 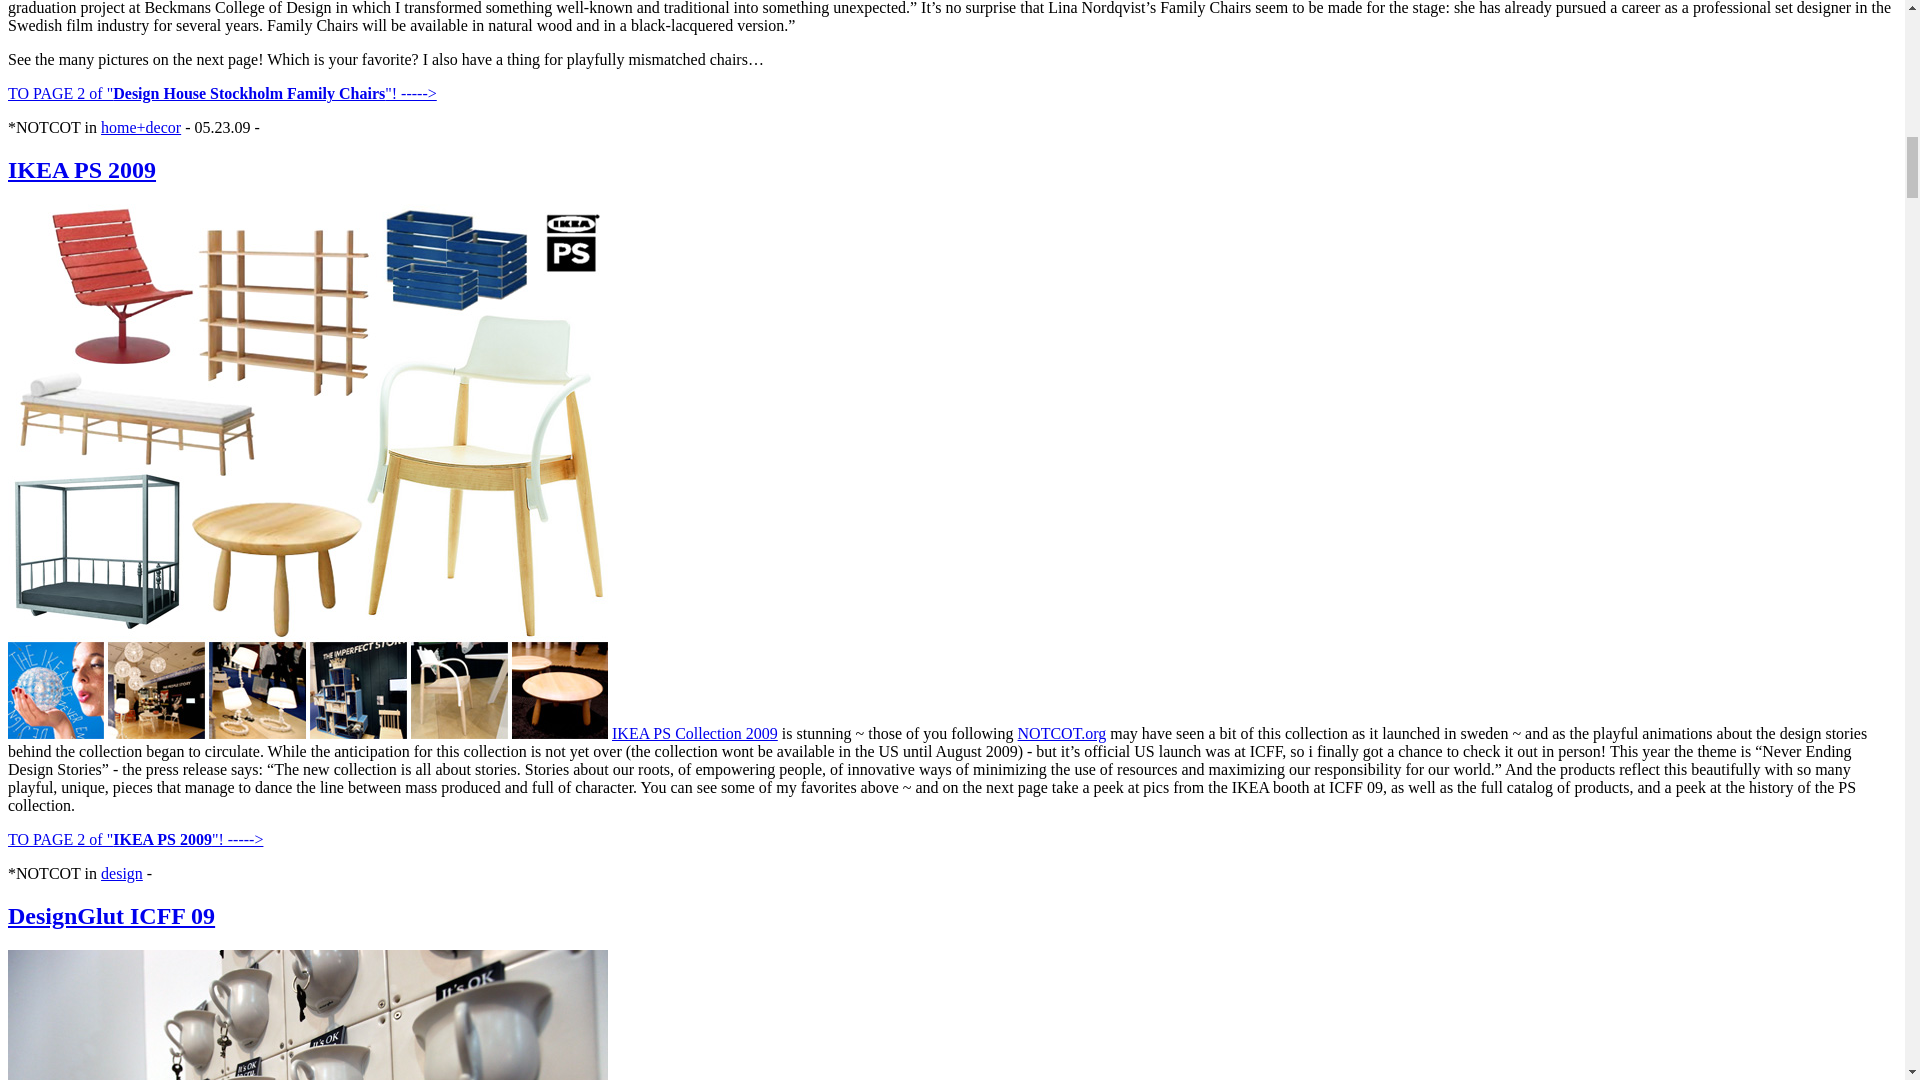 What do you see at coordinates (694, 732) in the screenshot?
I see `IKEA PS Collection 2009` at bounding box center [694, 732].